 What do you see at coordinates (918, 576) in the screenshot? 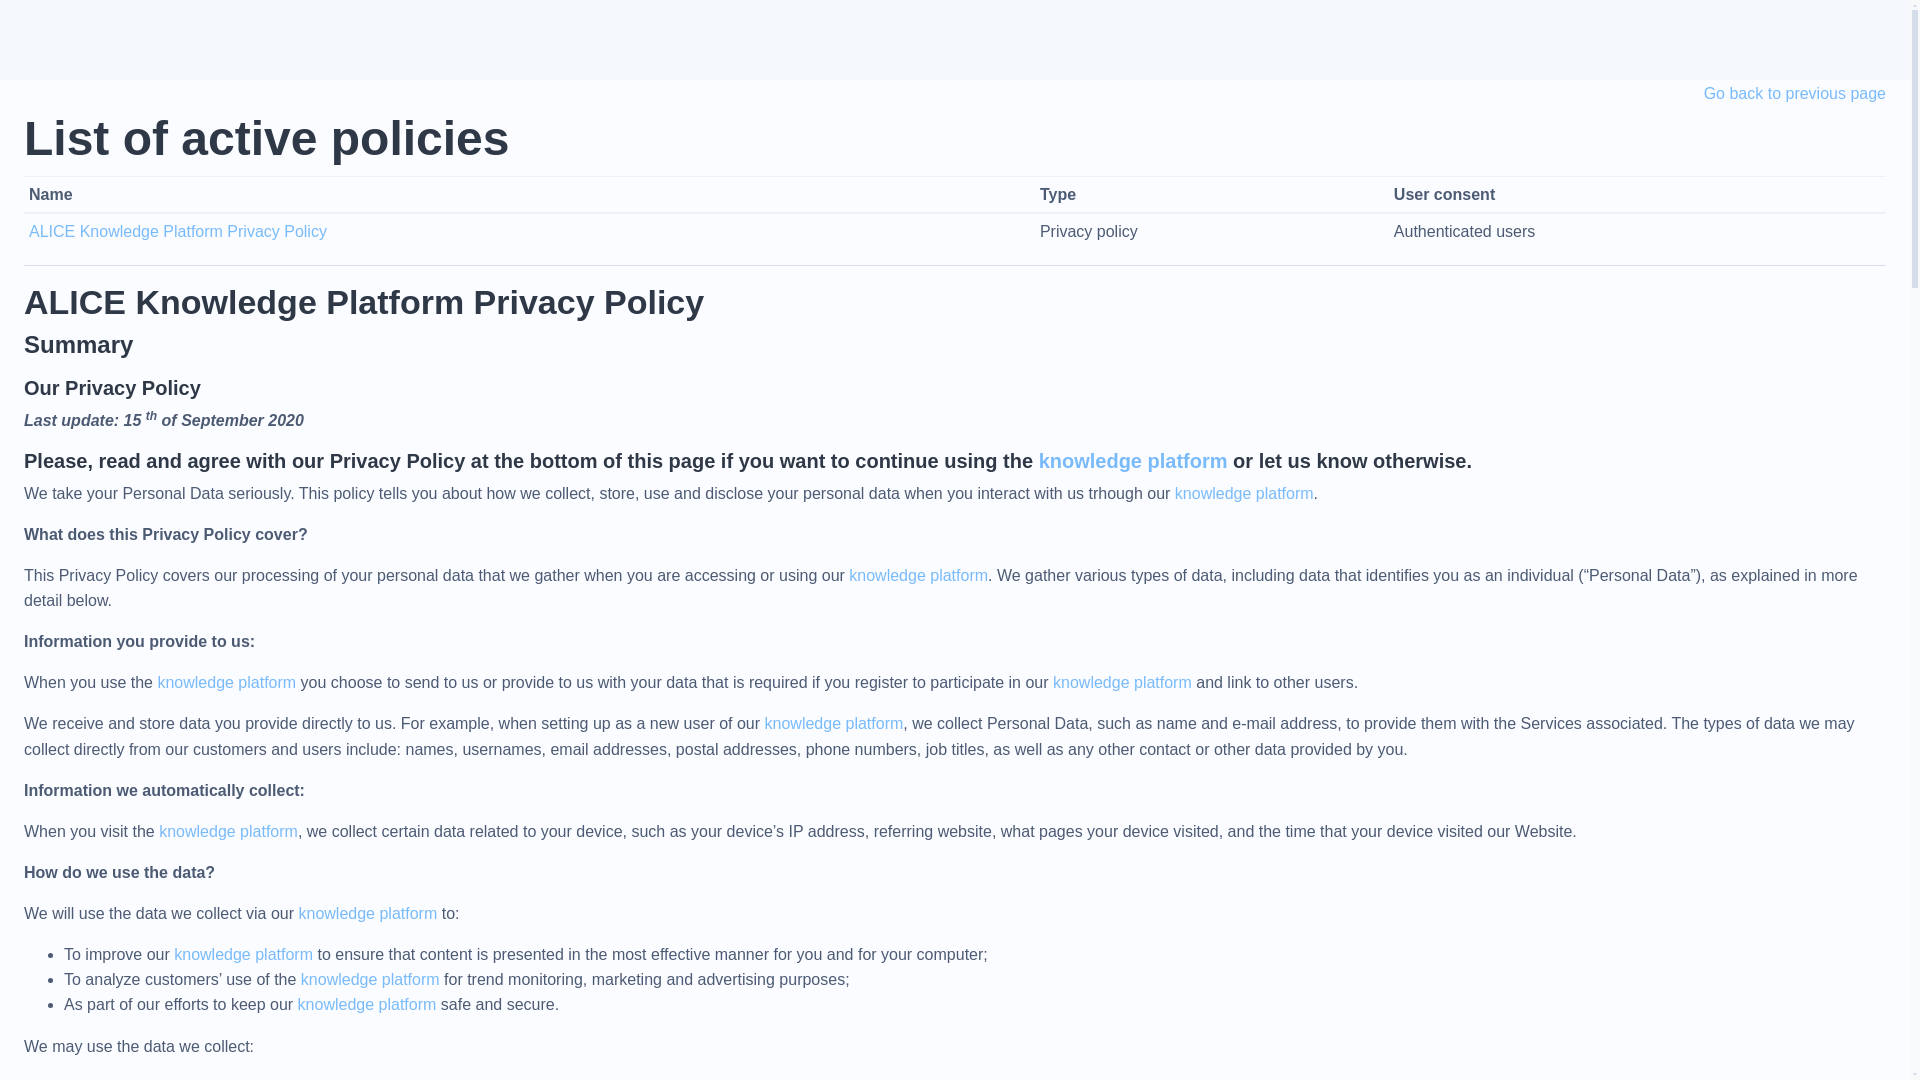
I see `knowledge platform` at bounding box center [918, 576].